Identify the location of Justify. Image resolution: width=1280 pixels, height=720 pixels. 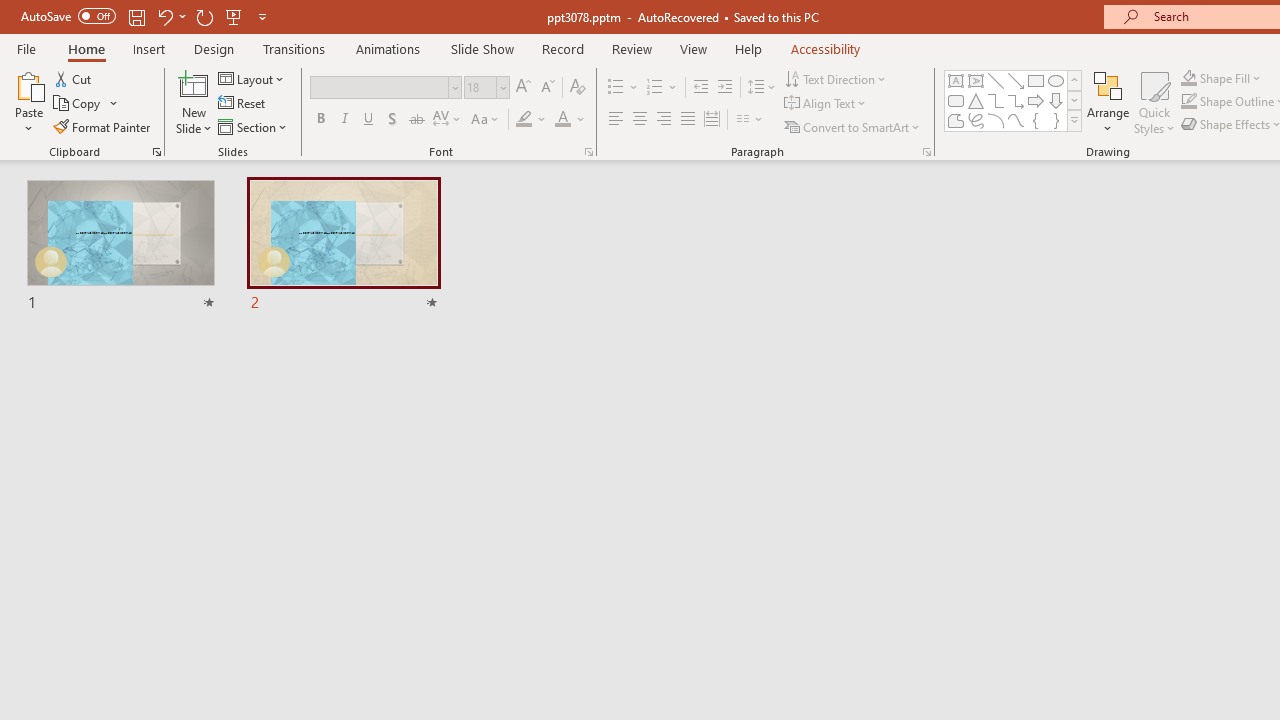
(688, 120).